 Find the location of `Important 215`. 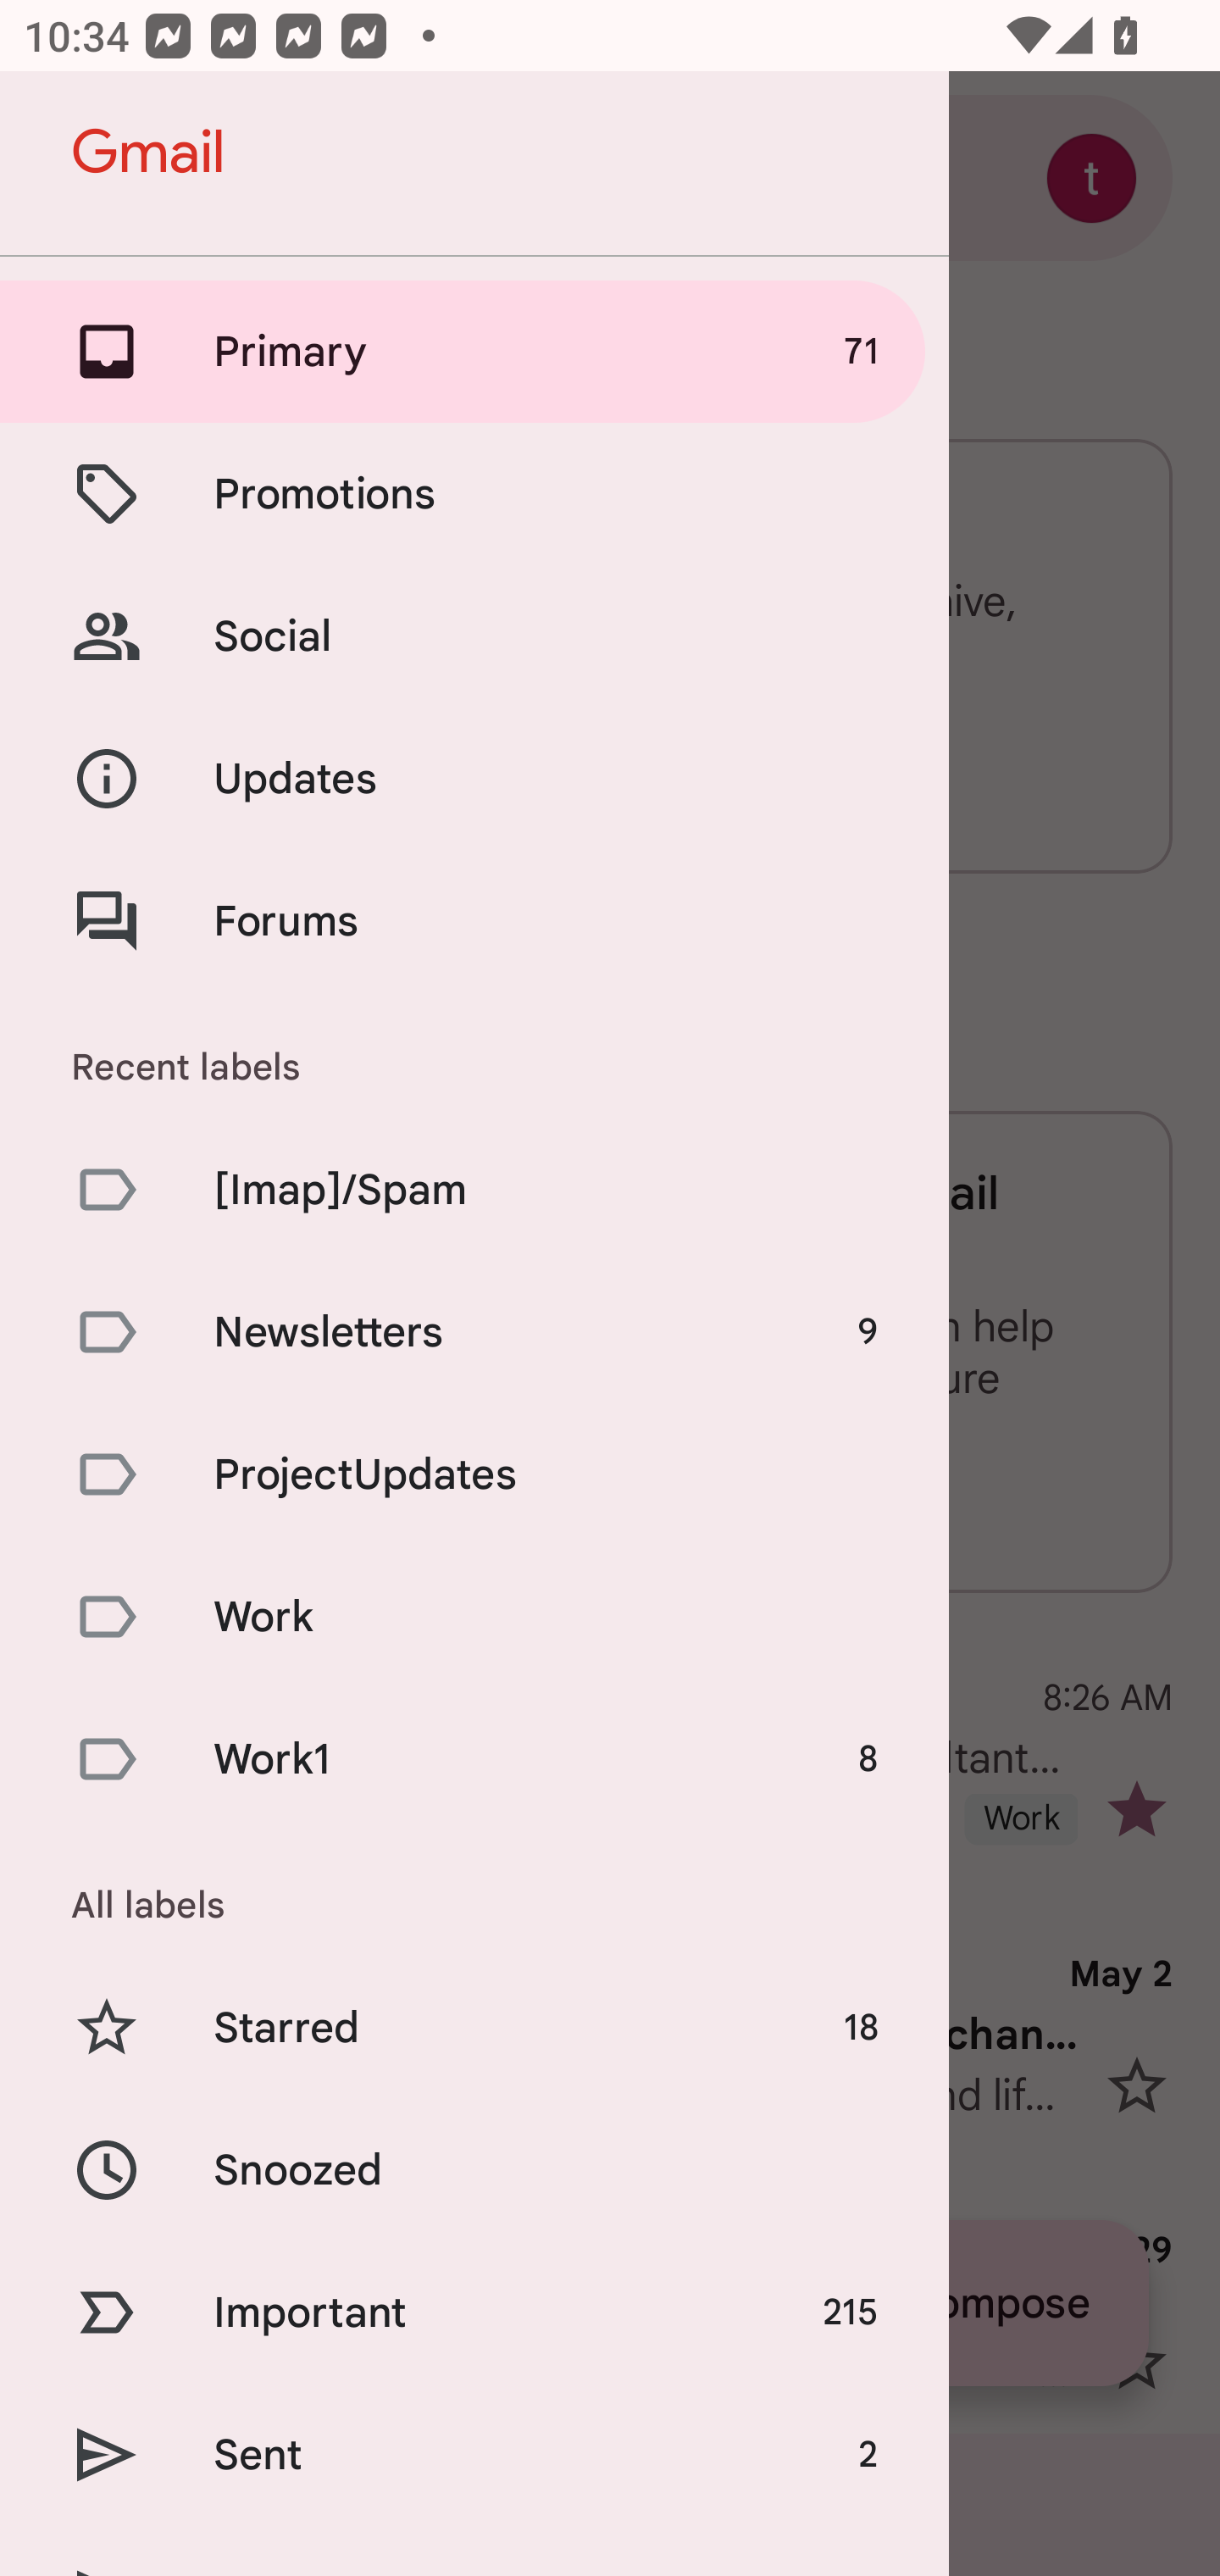

Important 215 is located at coordinates (474, 2312).